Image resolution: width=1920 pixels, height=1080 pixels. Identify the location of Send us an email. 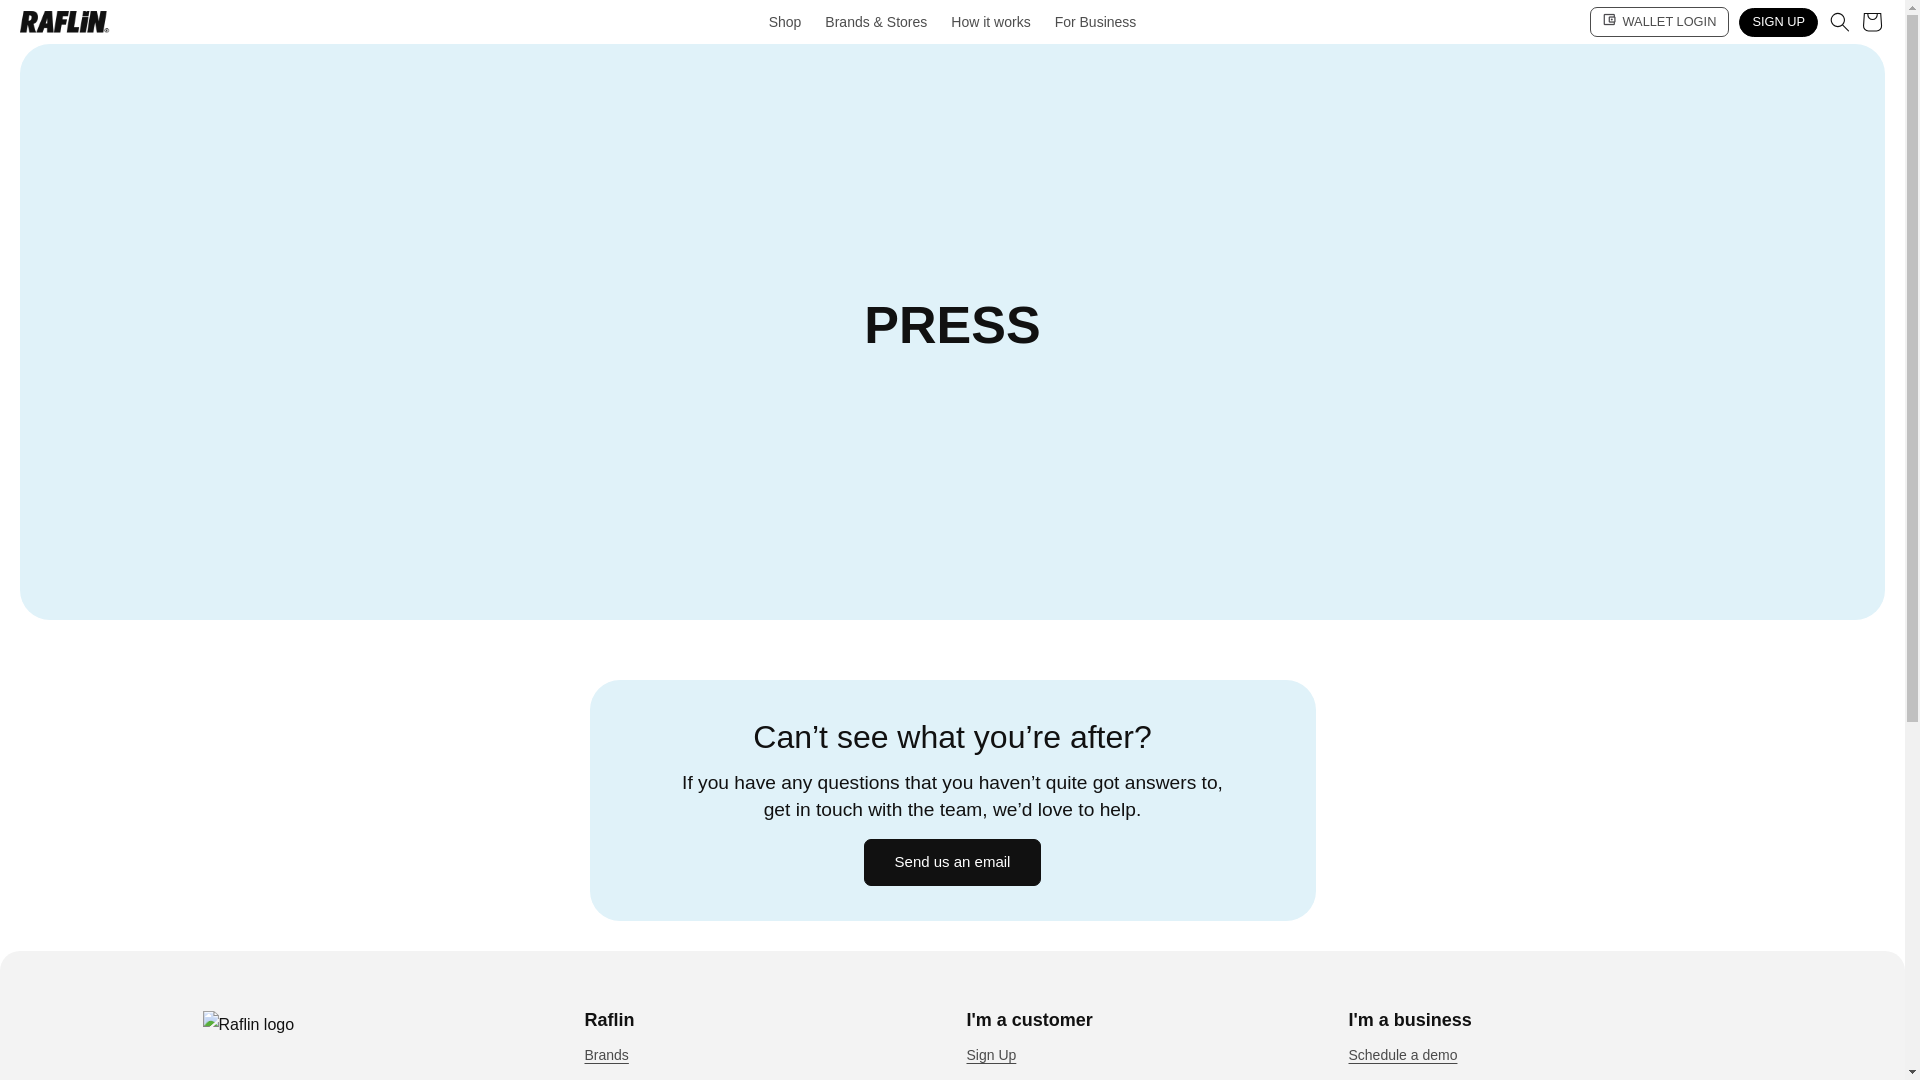
(953, 862).